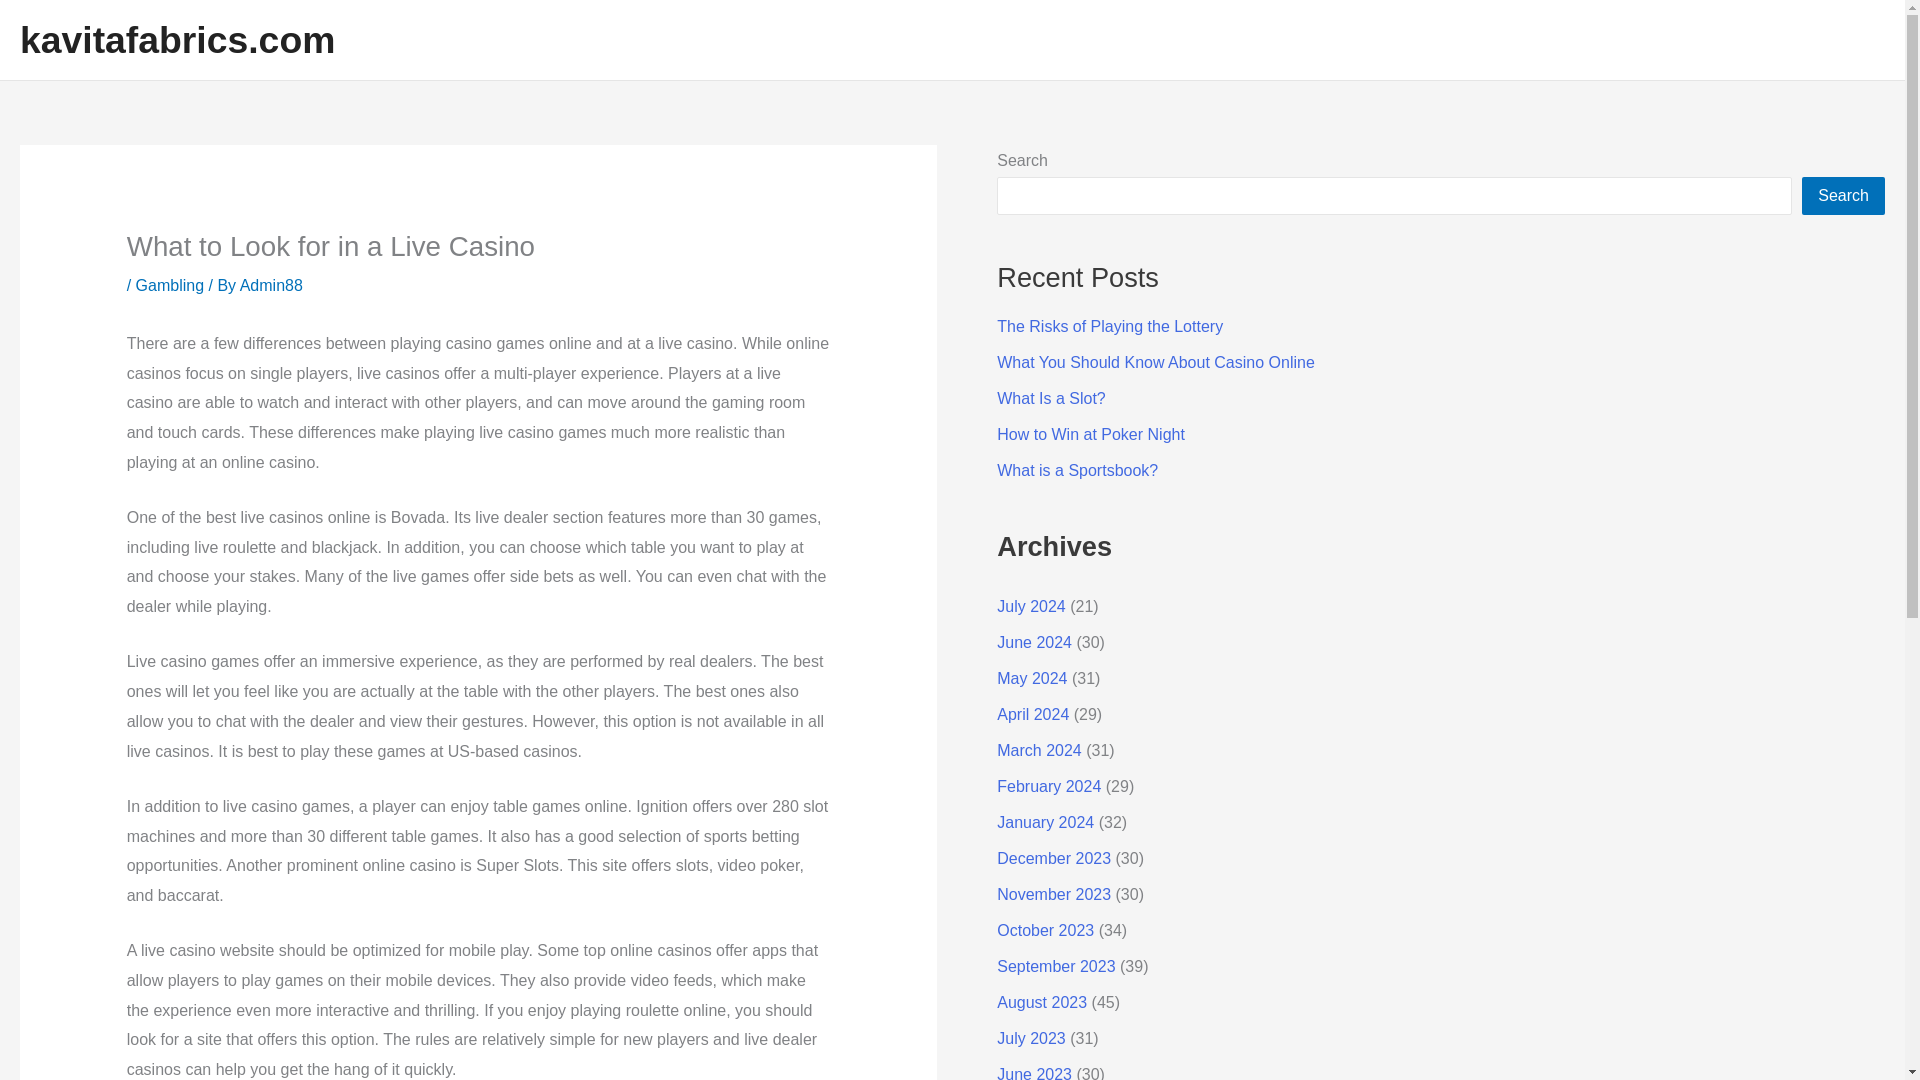 This screenshot has height=1080, width=1920. I want to click on April 2024, so click(1032, 714).